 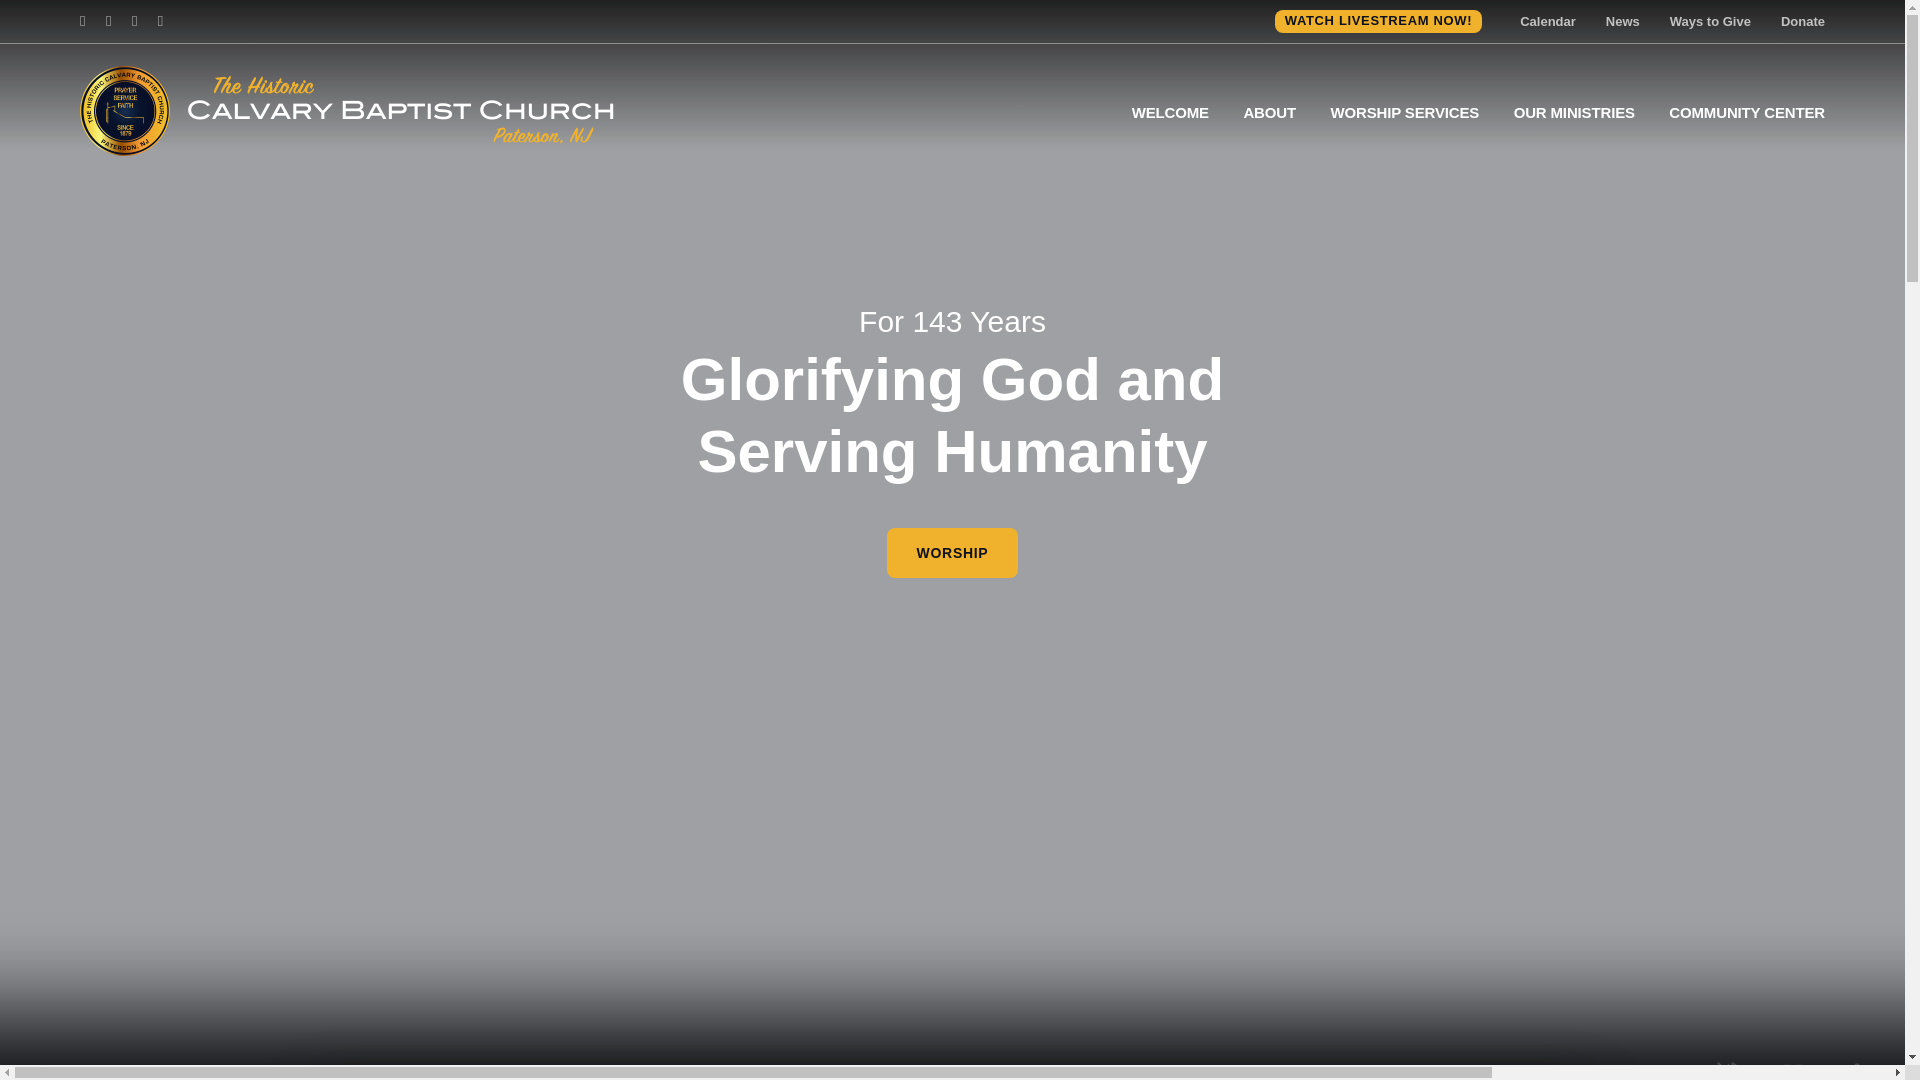 I want to click on COMMUNITY CENTER, so click(x=1746, y=112).